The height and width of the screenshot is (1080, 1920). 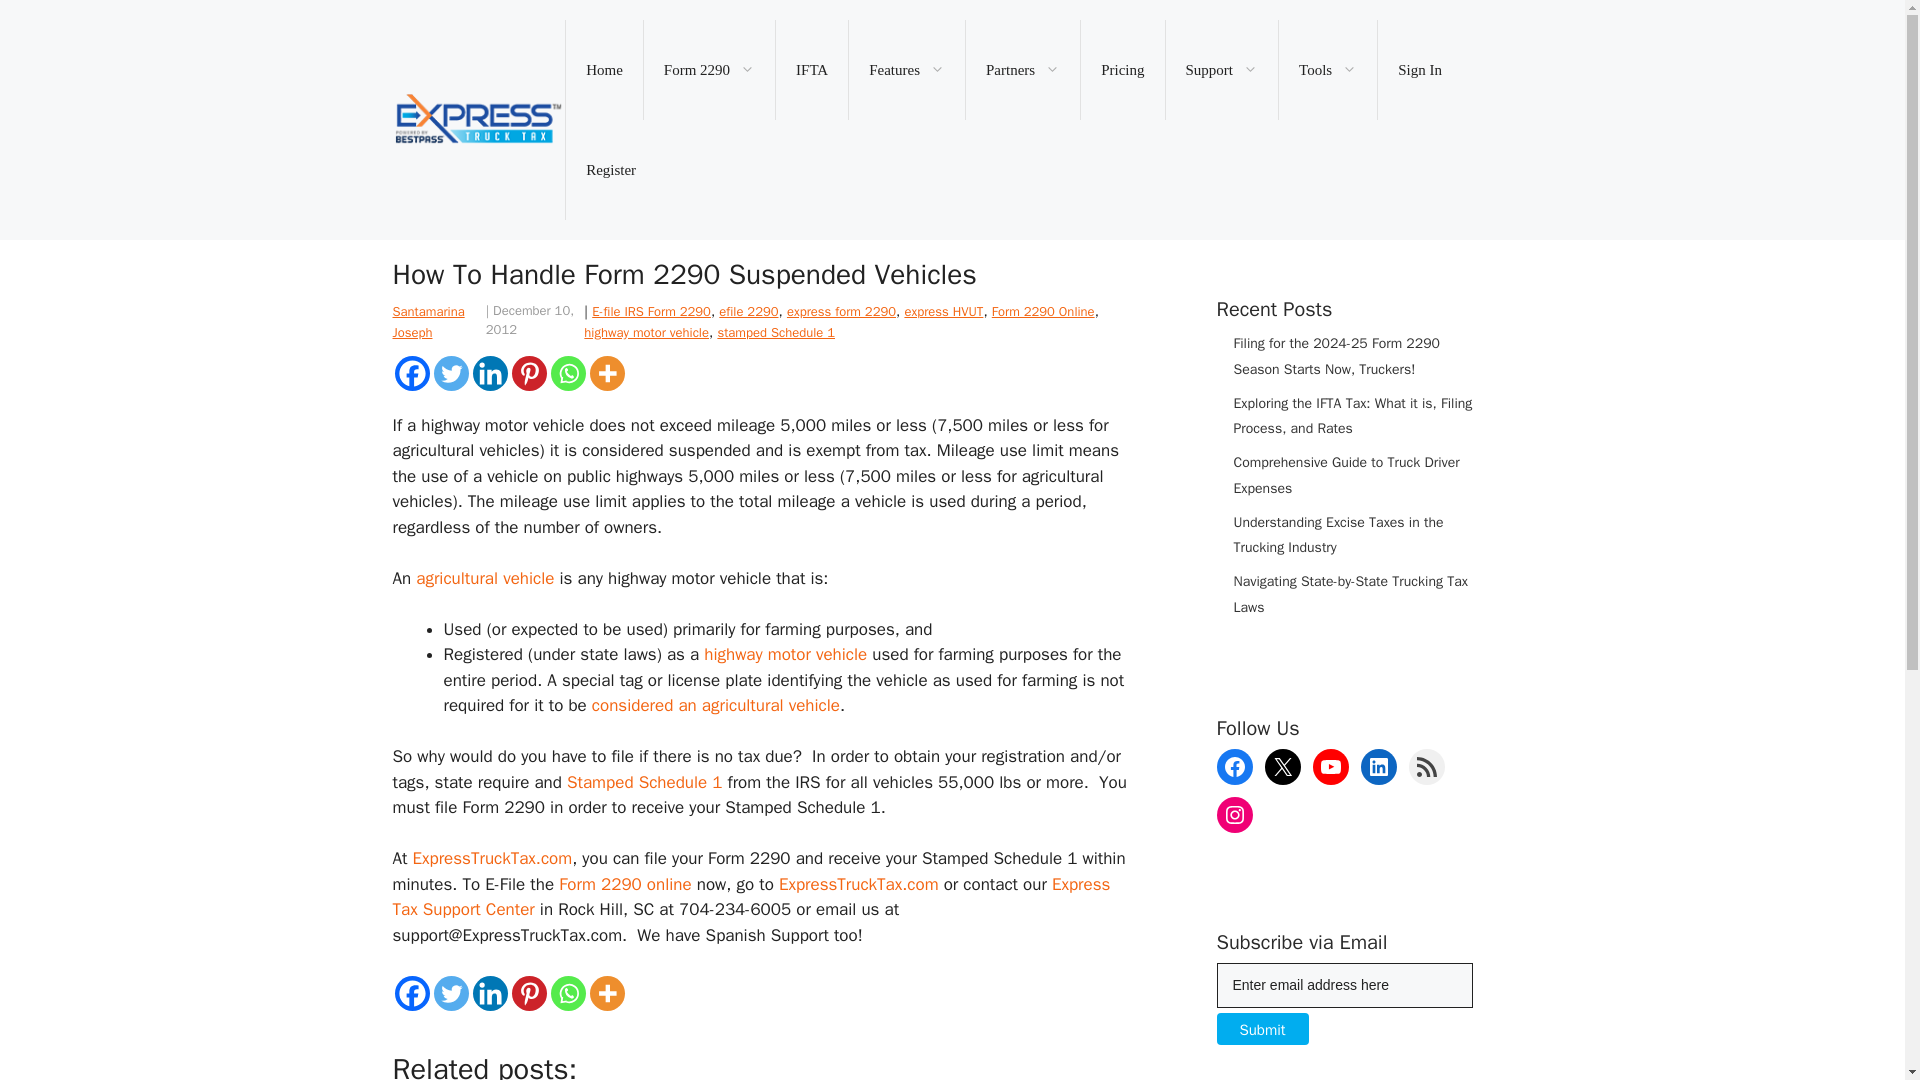 What do you see at coordinates (567, 373) in the screenshot?
I see `Whatsapp` at bounding box center [567, 373].